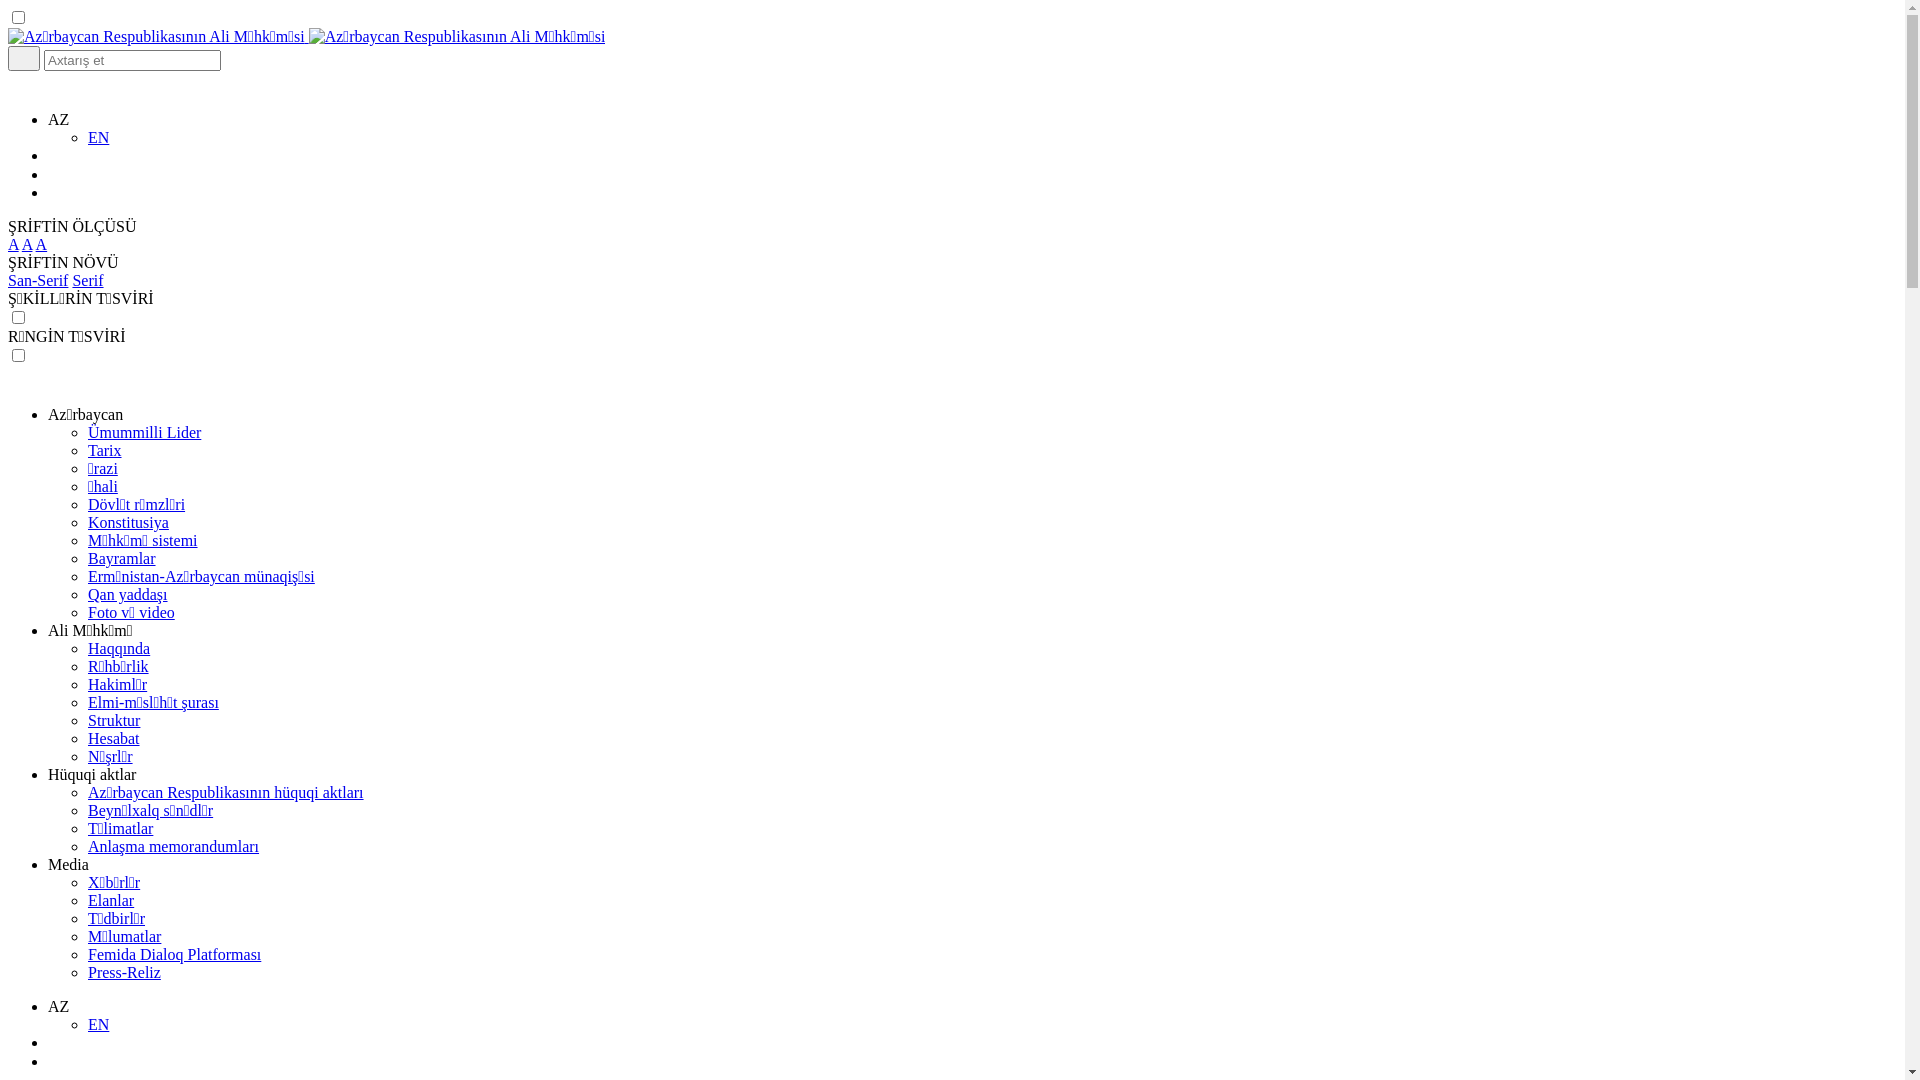 The image size is (1920, 1080). I want to click on A, so click(28, 244).